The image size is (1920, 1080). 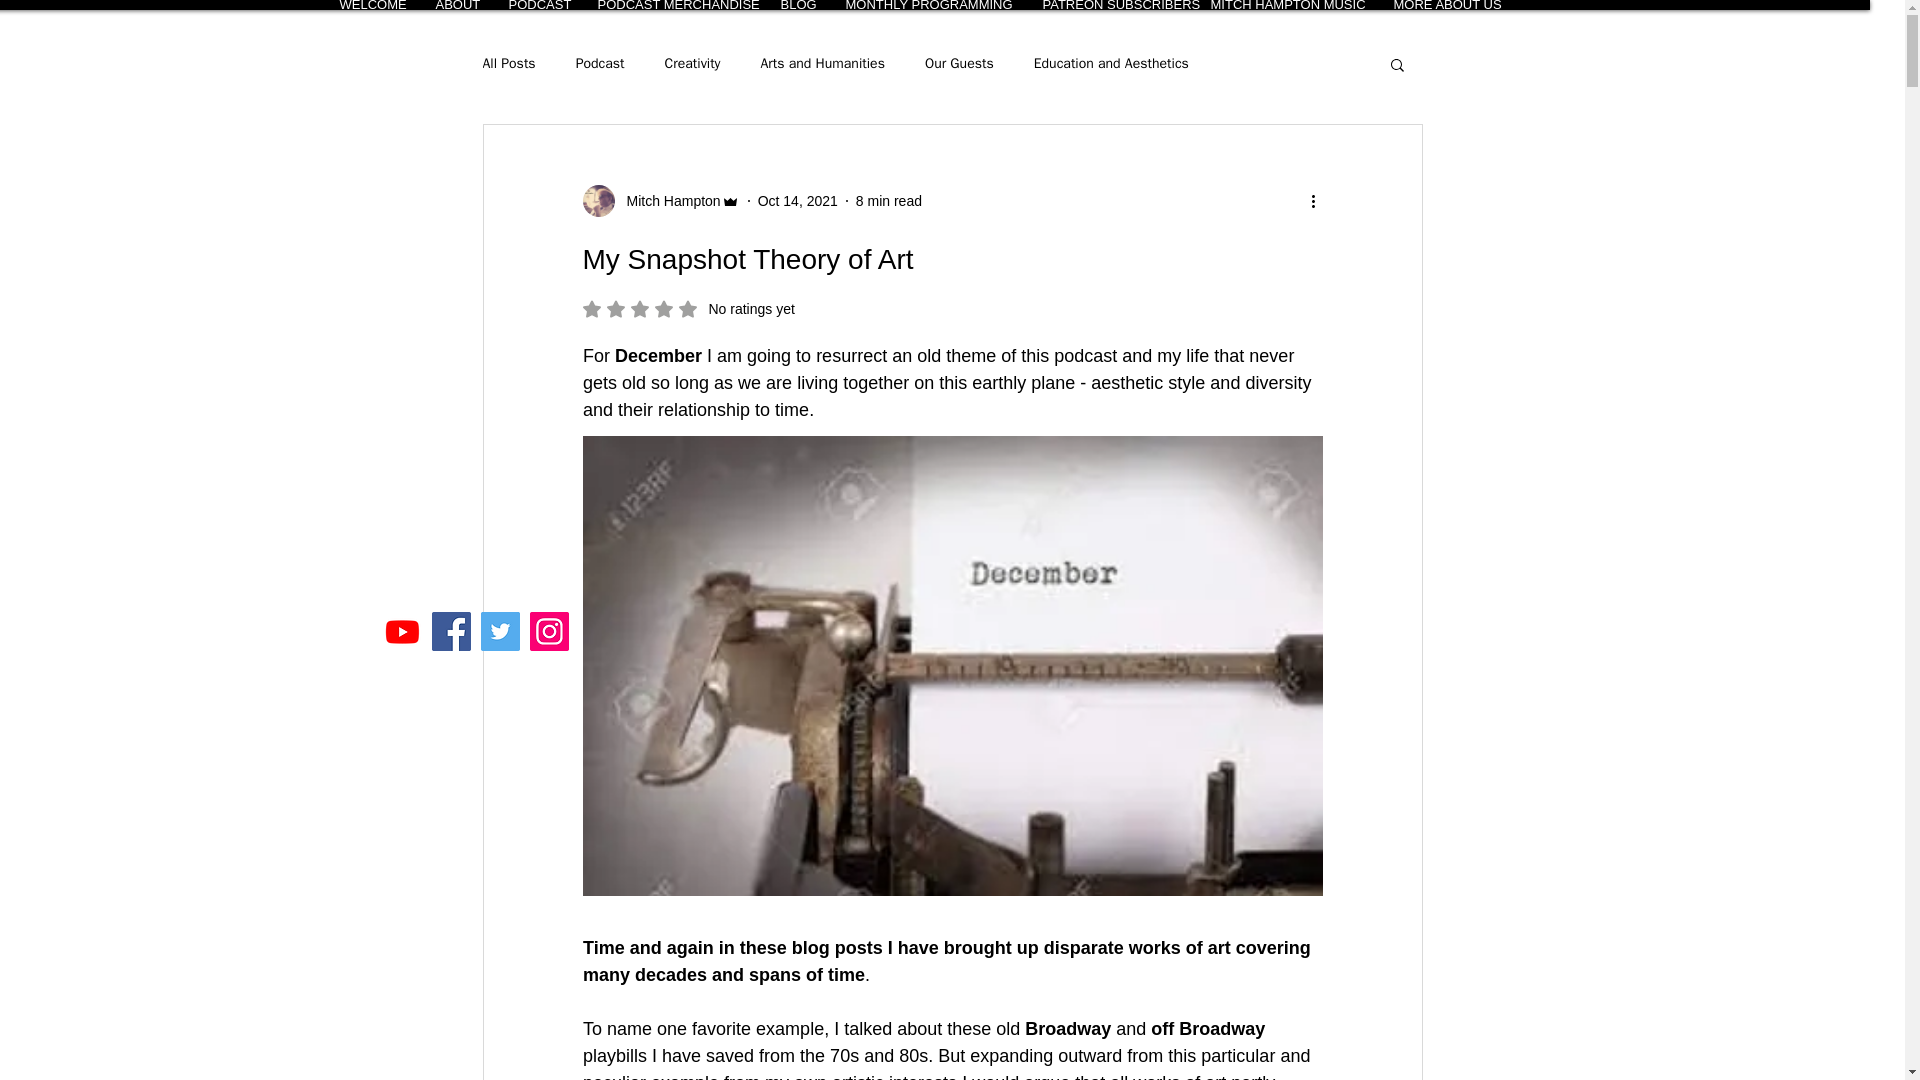 I want to click on MONTHLY PROGRAMMING, so click(x=928, y=4).